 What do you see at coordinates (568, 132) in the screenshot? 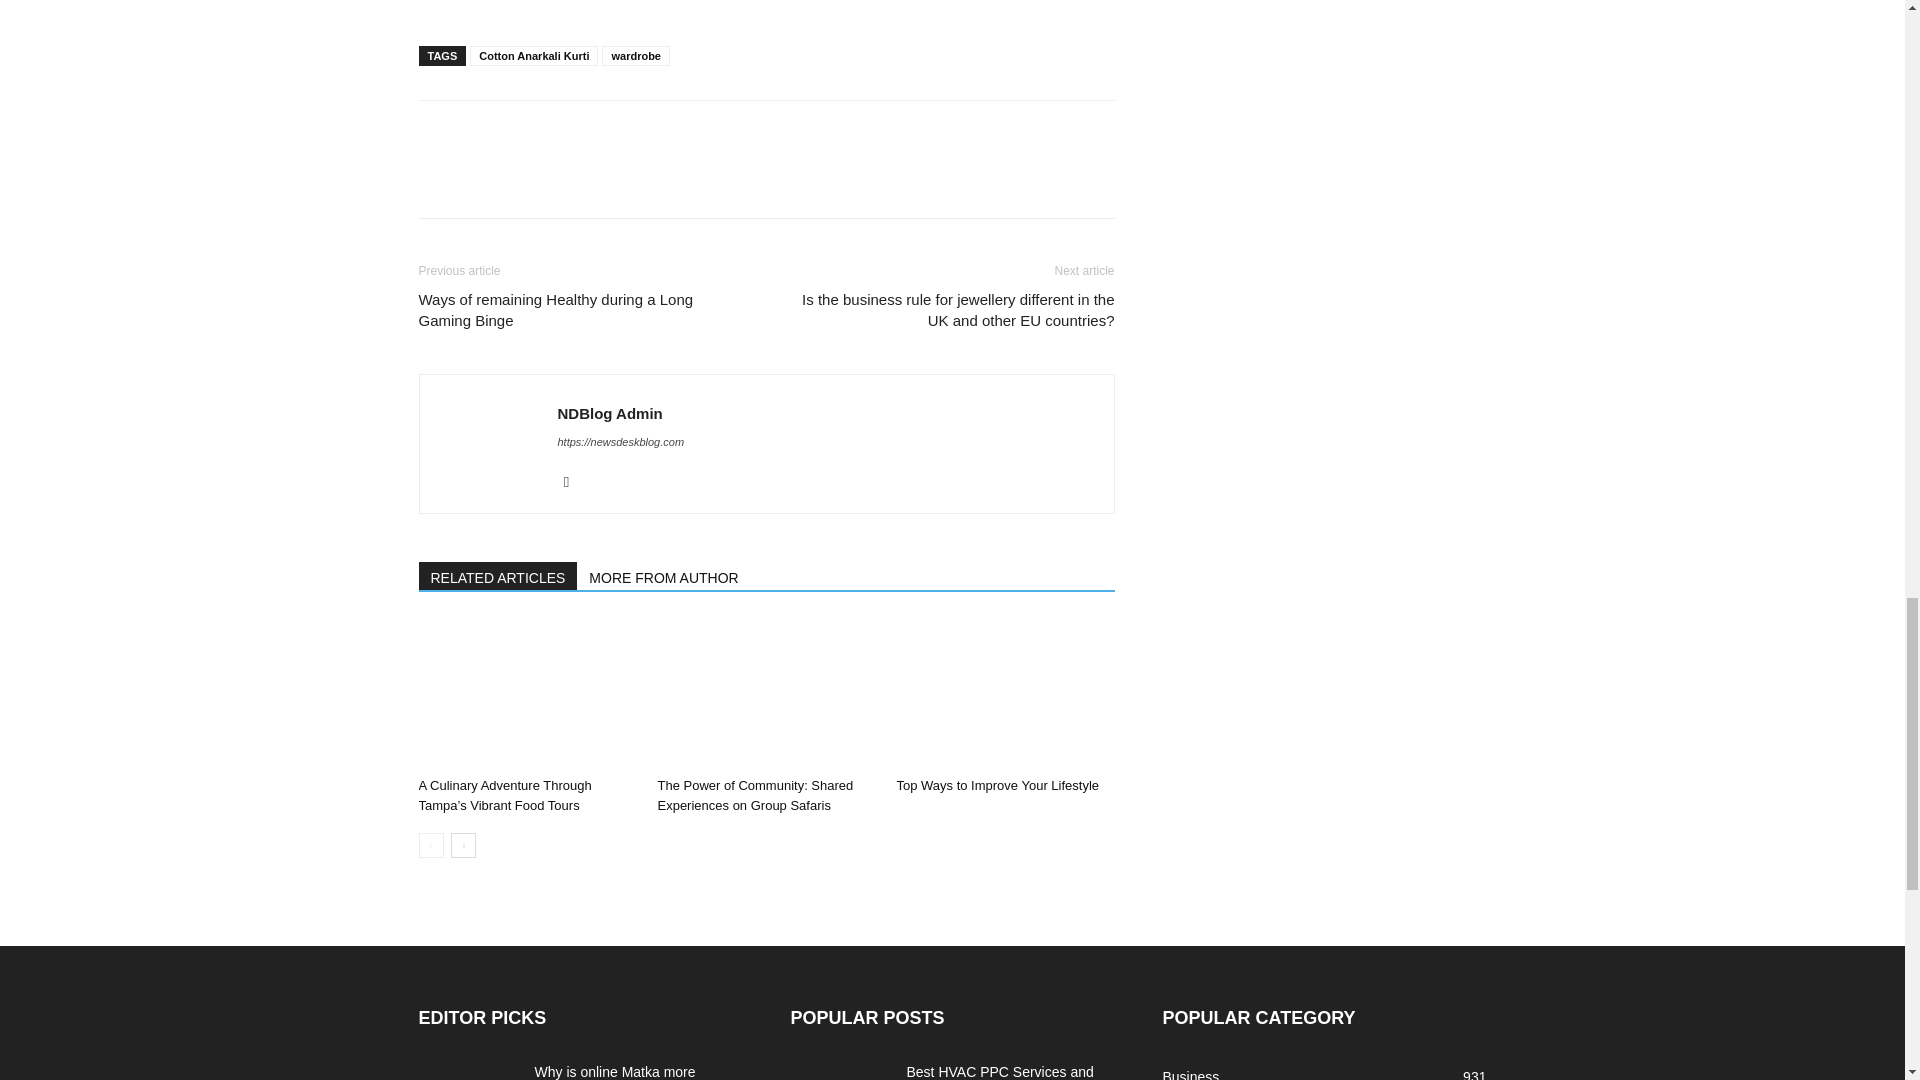
I see `bottomFacebookLike` at bounding box center [568, 132].